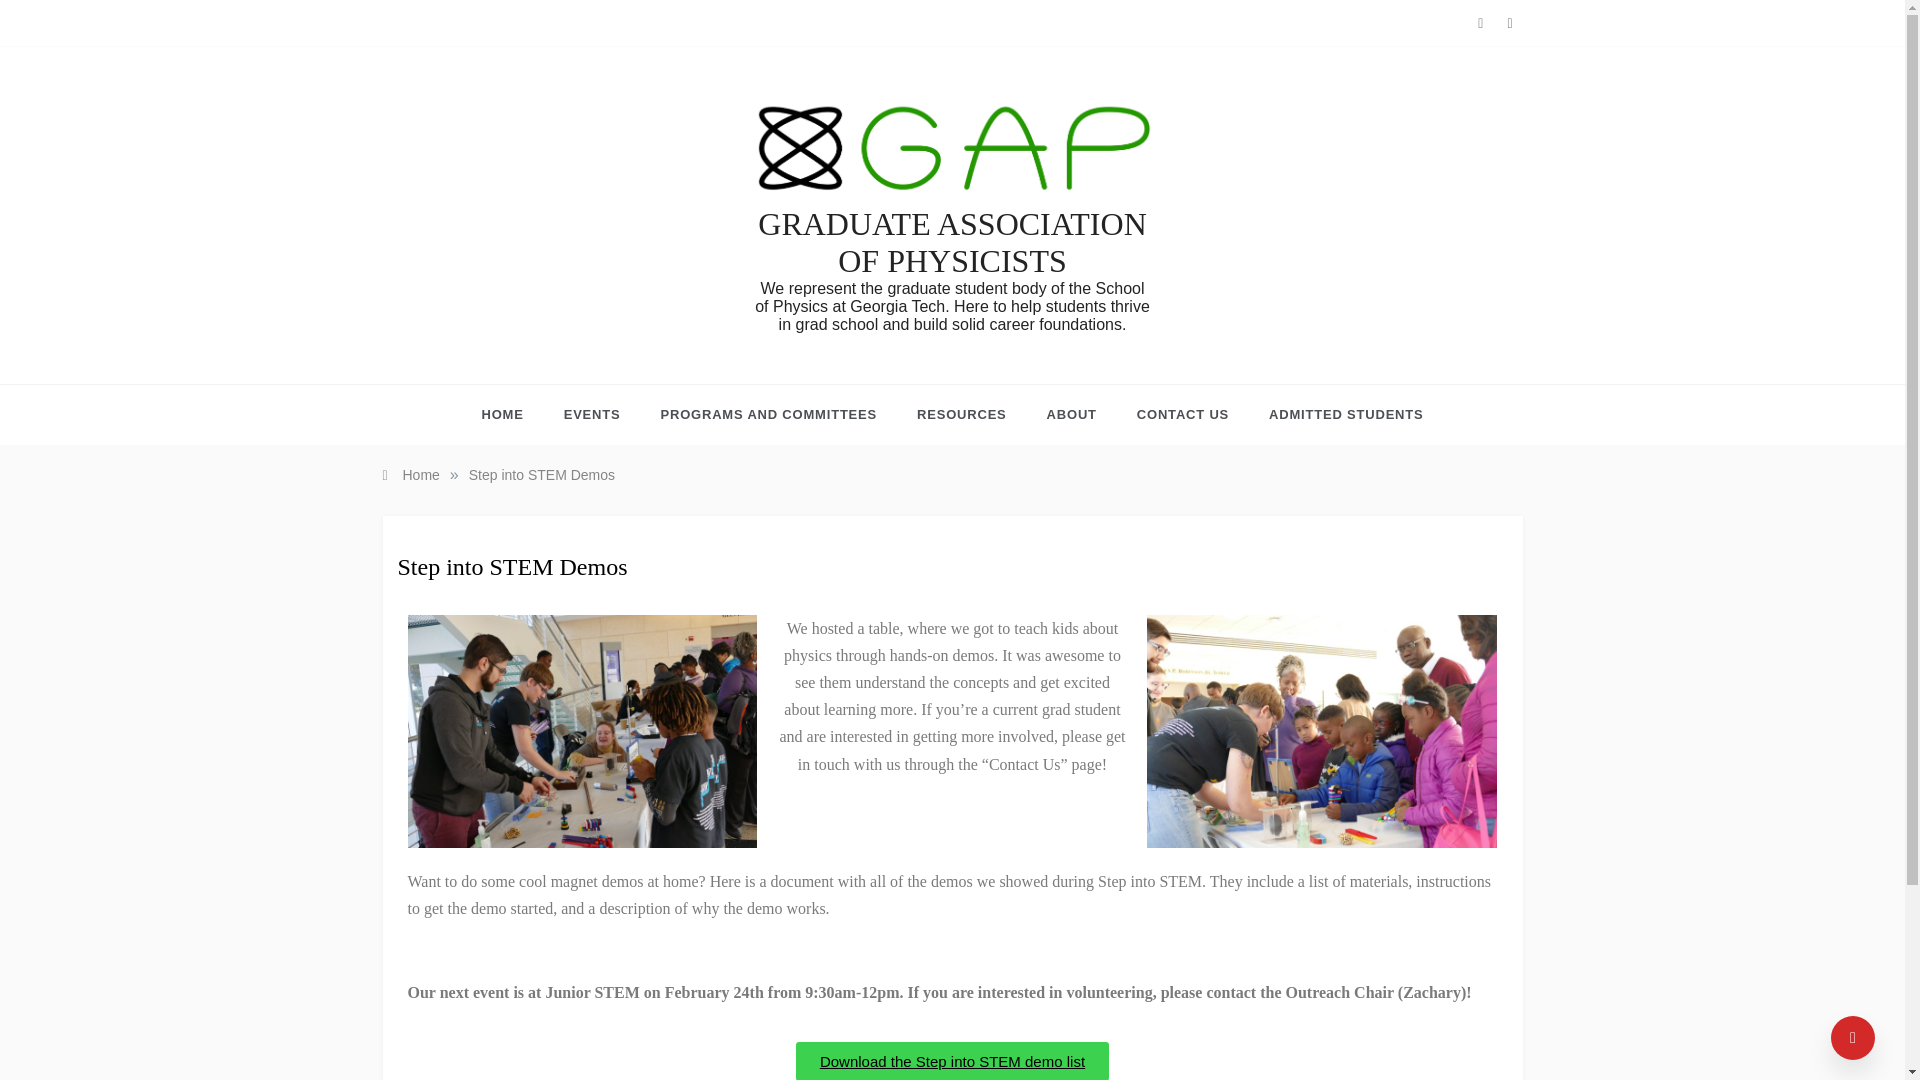 This screenshot has width=1920, height=1080. Describe the element at coordinates (952, 1061) in the screenshot. I see `Download the Step into STEM demo list` at that location.